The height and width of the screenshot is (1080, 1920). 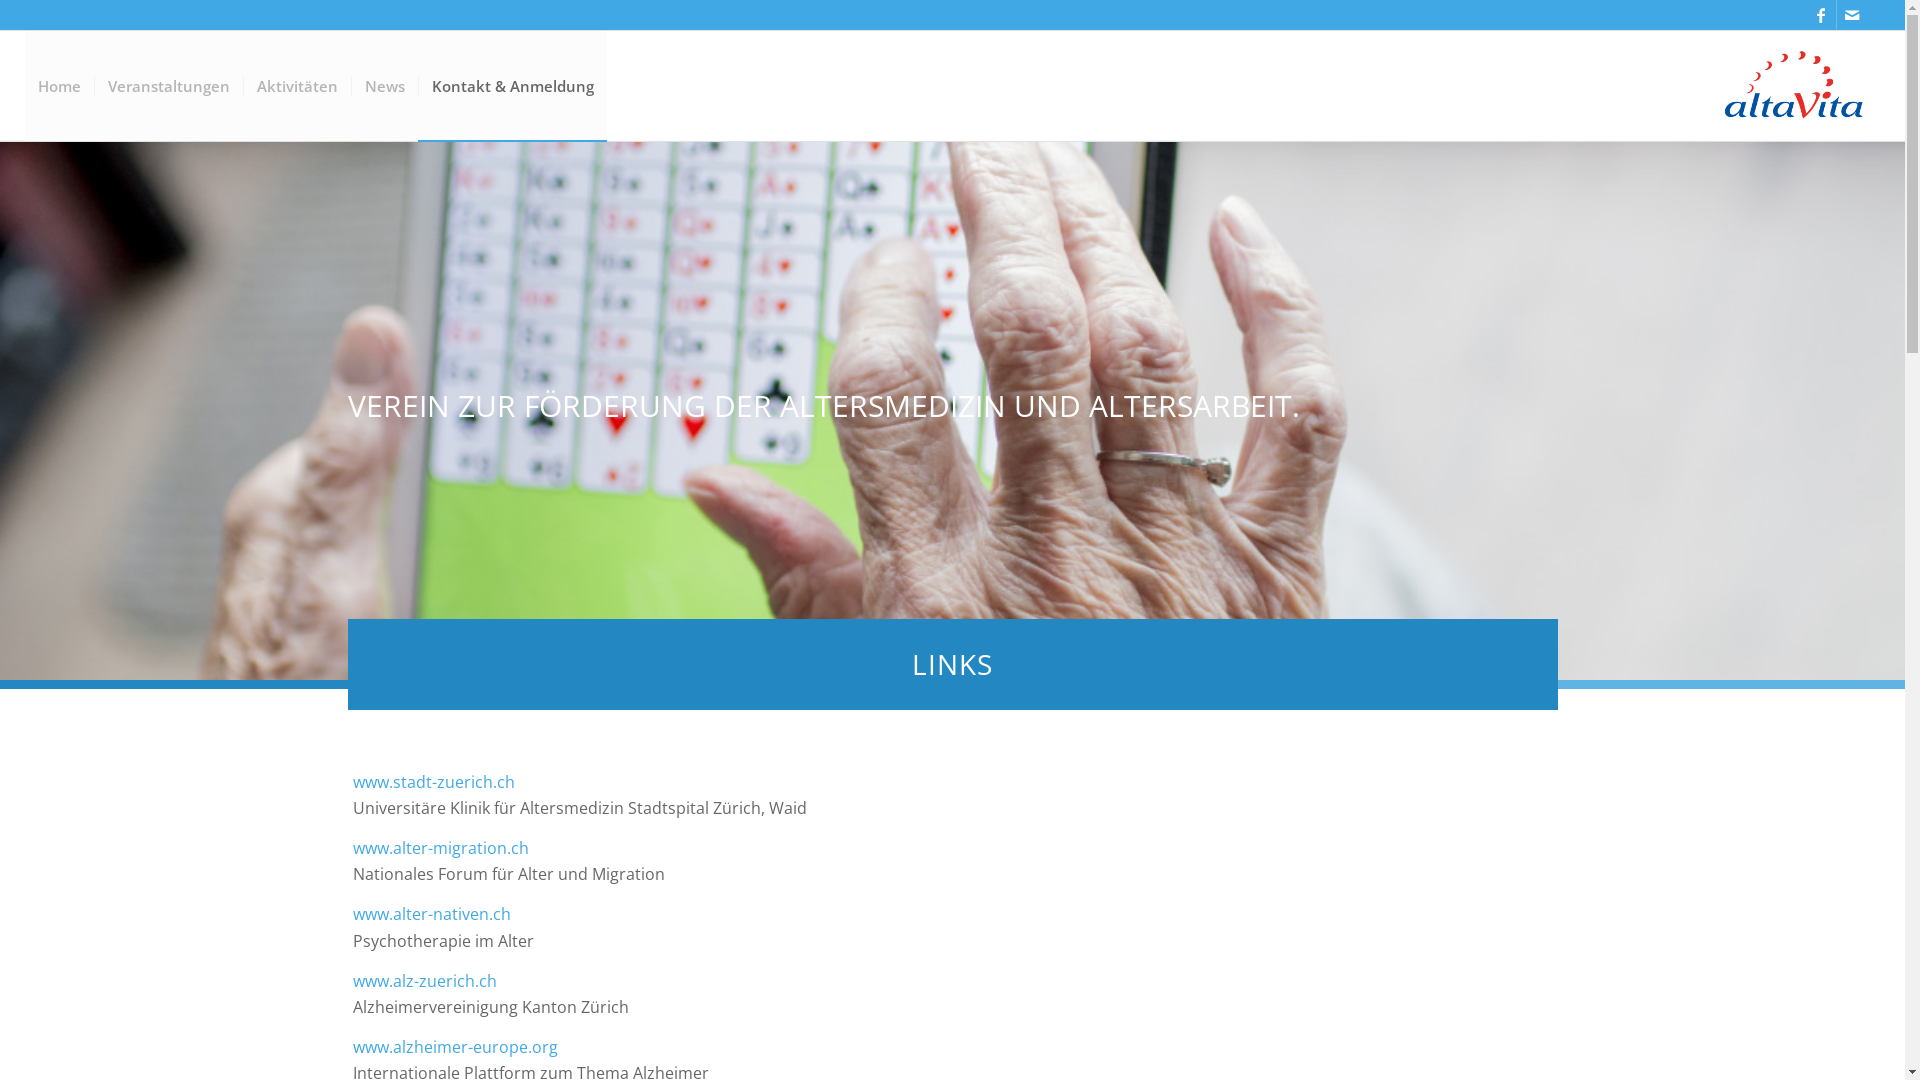 What do you see at coordinates (454, 1047) in the screenshot?
I see `www.alzheimer-europe.org` at bounding box center [454, 1047].